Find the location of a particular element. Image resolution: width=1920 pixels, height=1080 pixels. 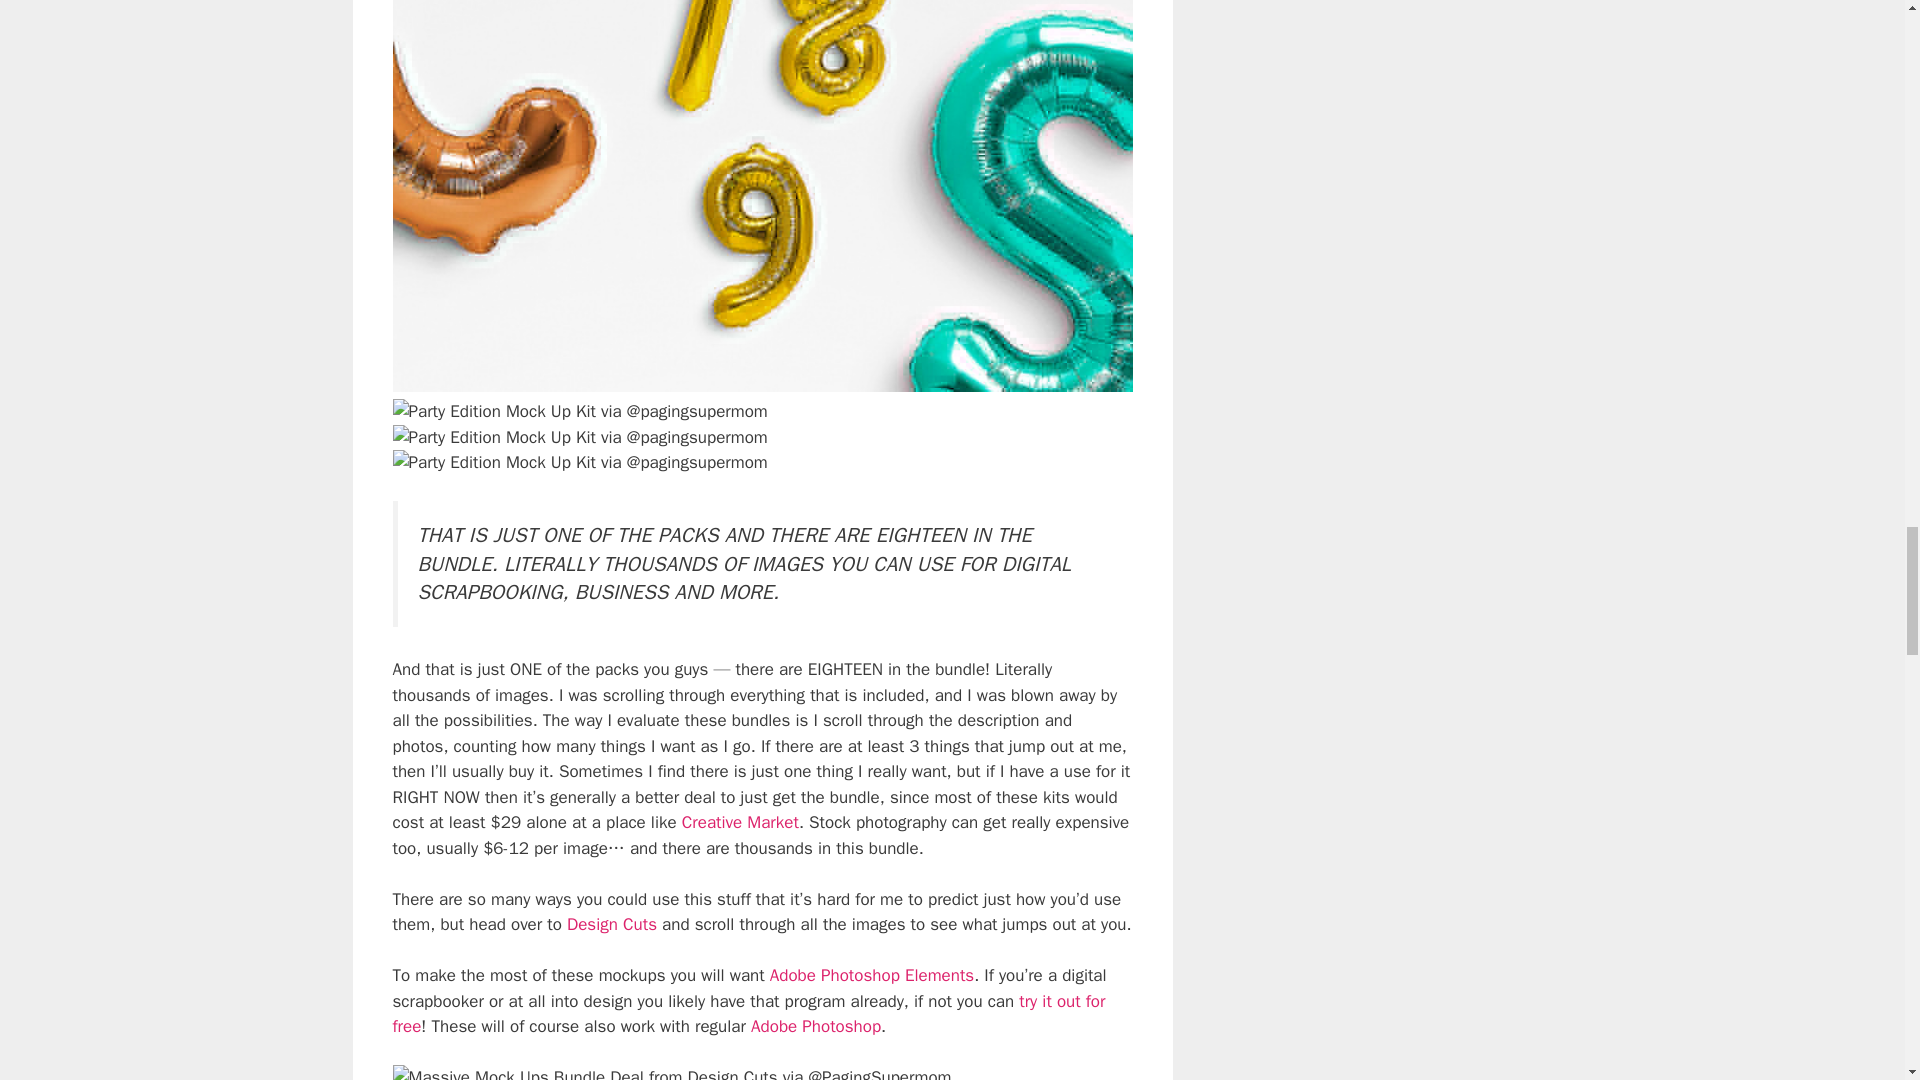

Design Cuts Massive Mock Ups Bundle is located at coordinates (670, 1072).